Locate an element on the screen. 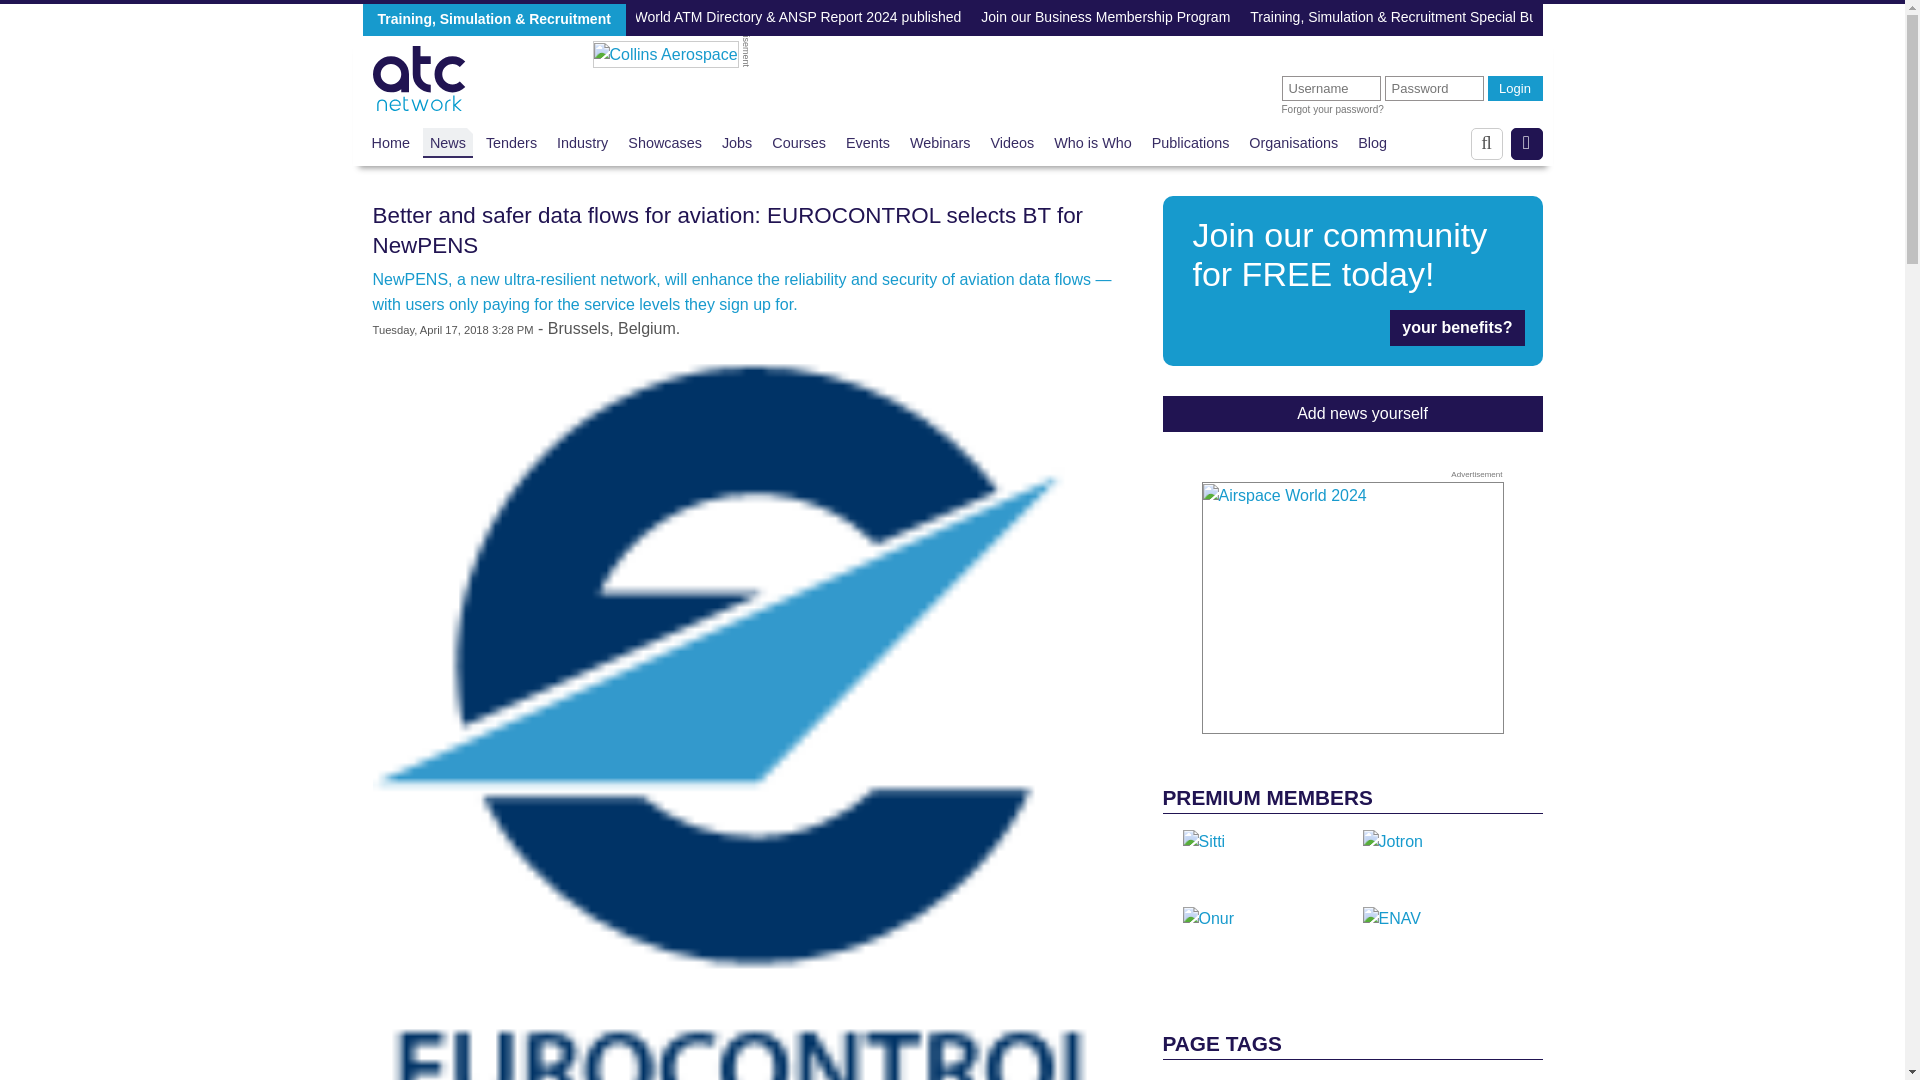 The image size is (1920, 1080). Showcases is located at coordinates (1351, 280).